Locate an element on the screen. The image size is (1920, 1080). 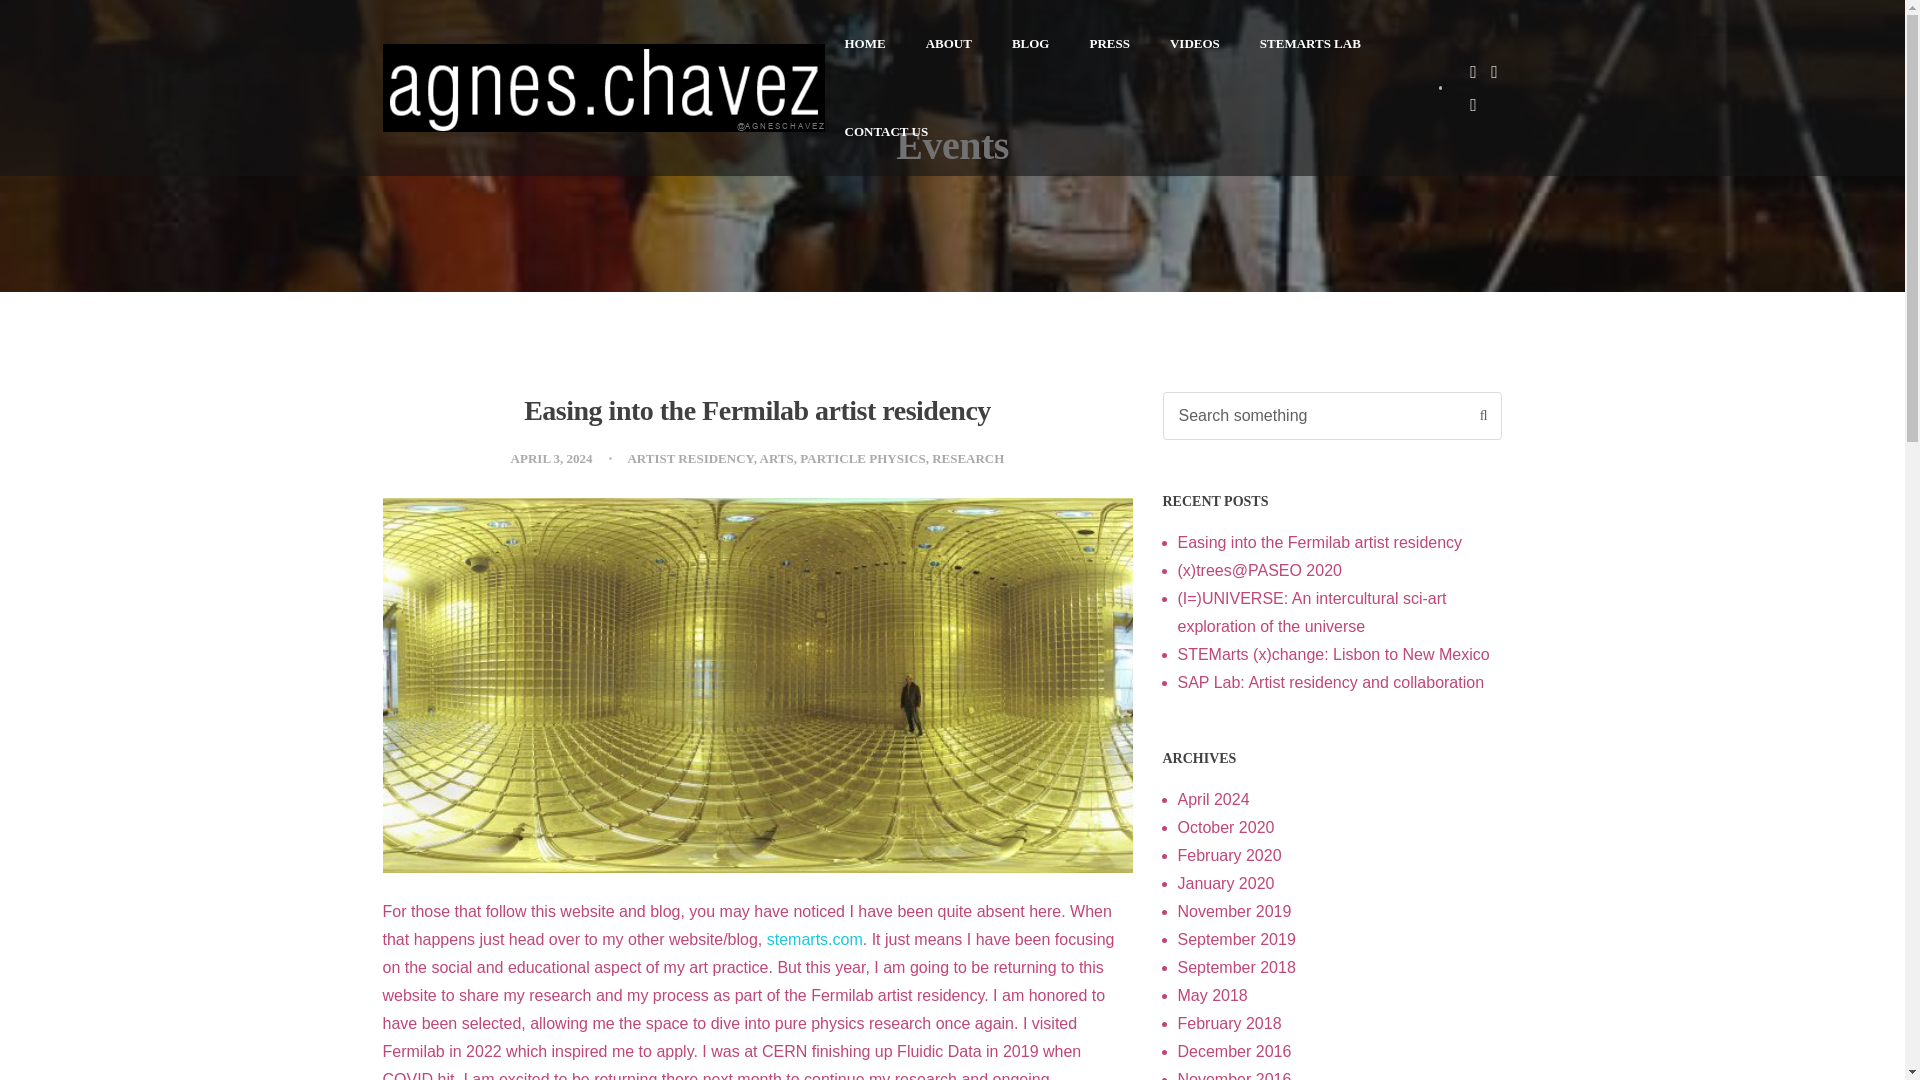
SAP Lab: Artist residency and collaboration is located at coordinates (1331, 682).